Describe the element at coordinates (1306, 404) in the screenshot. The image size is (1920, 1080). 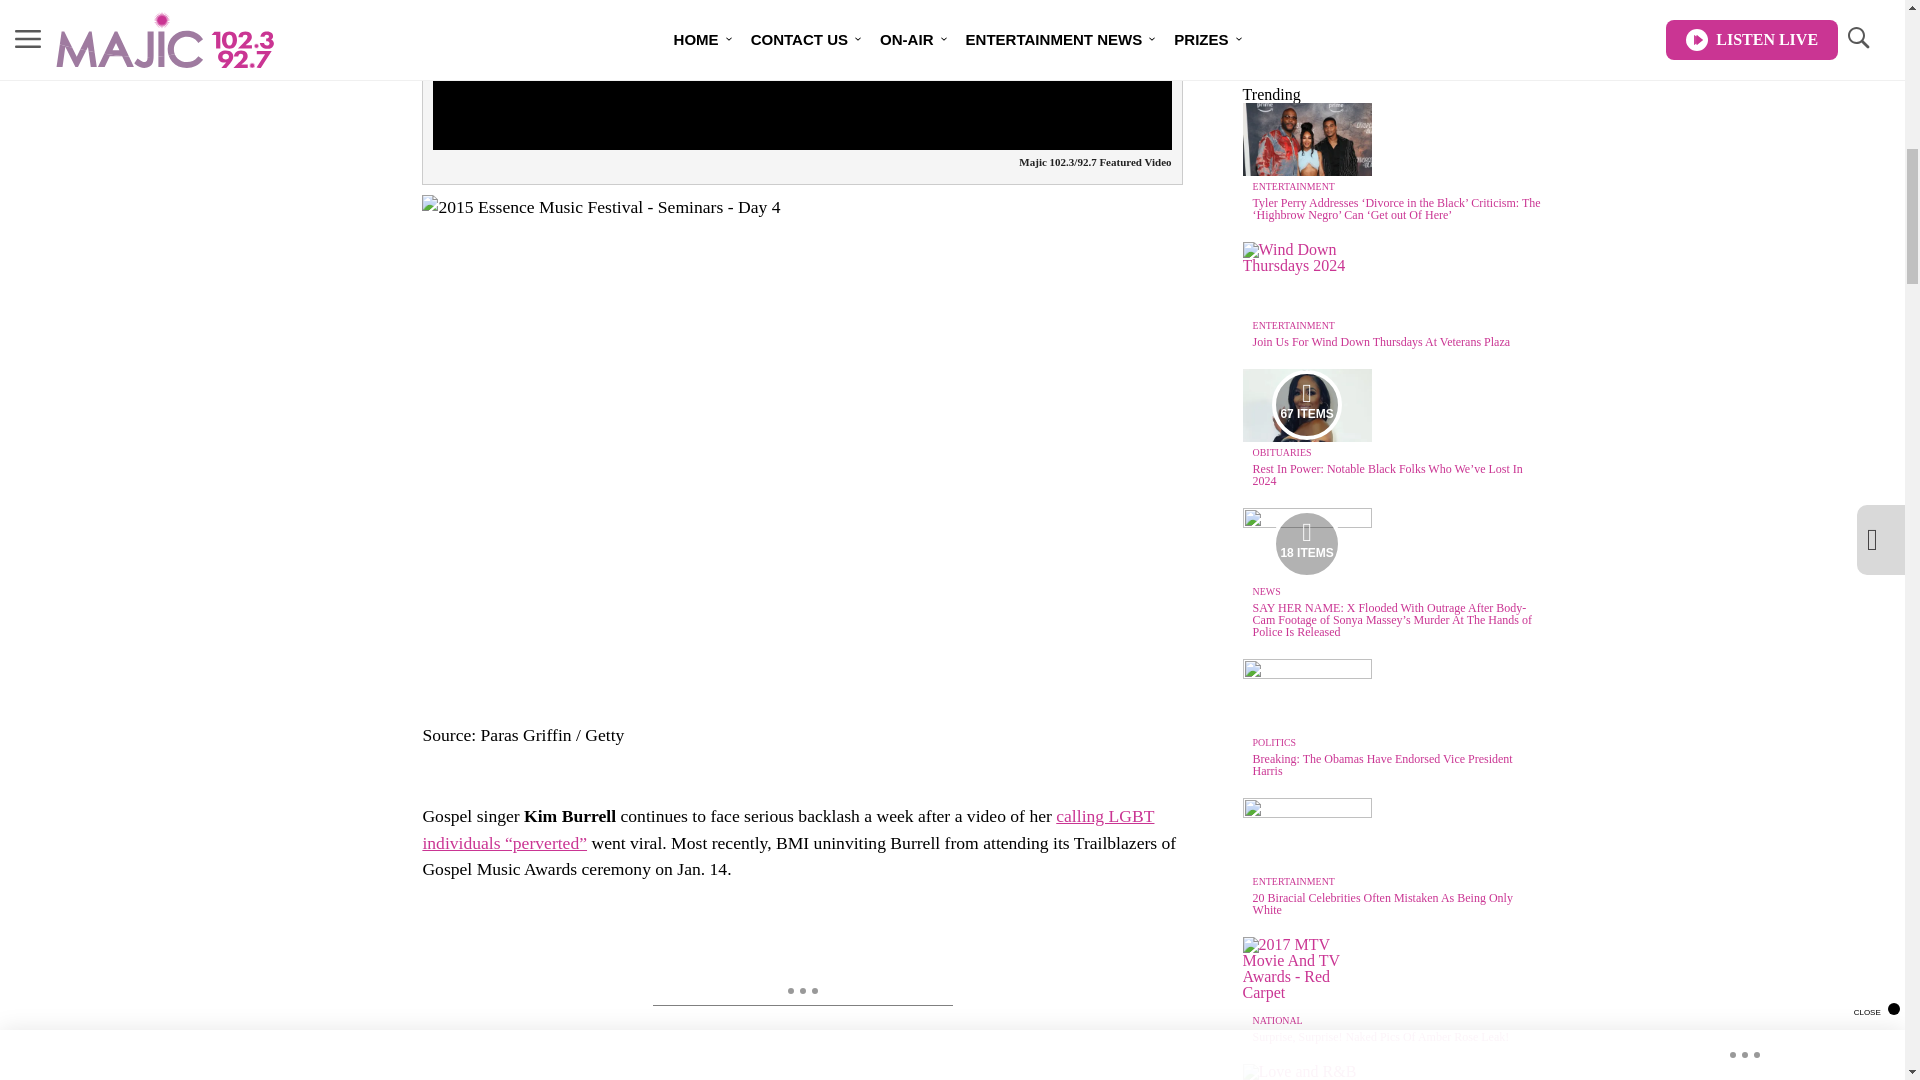
I see `Media Playlist` at that location.